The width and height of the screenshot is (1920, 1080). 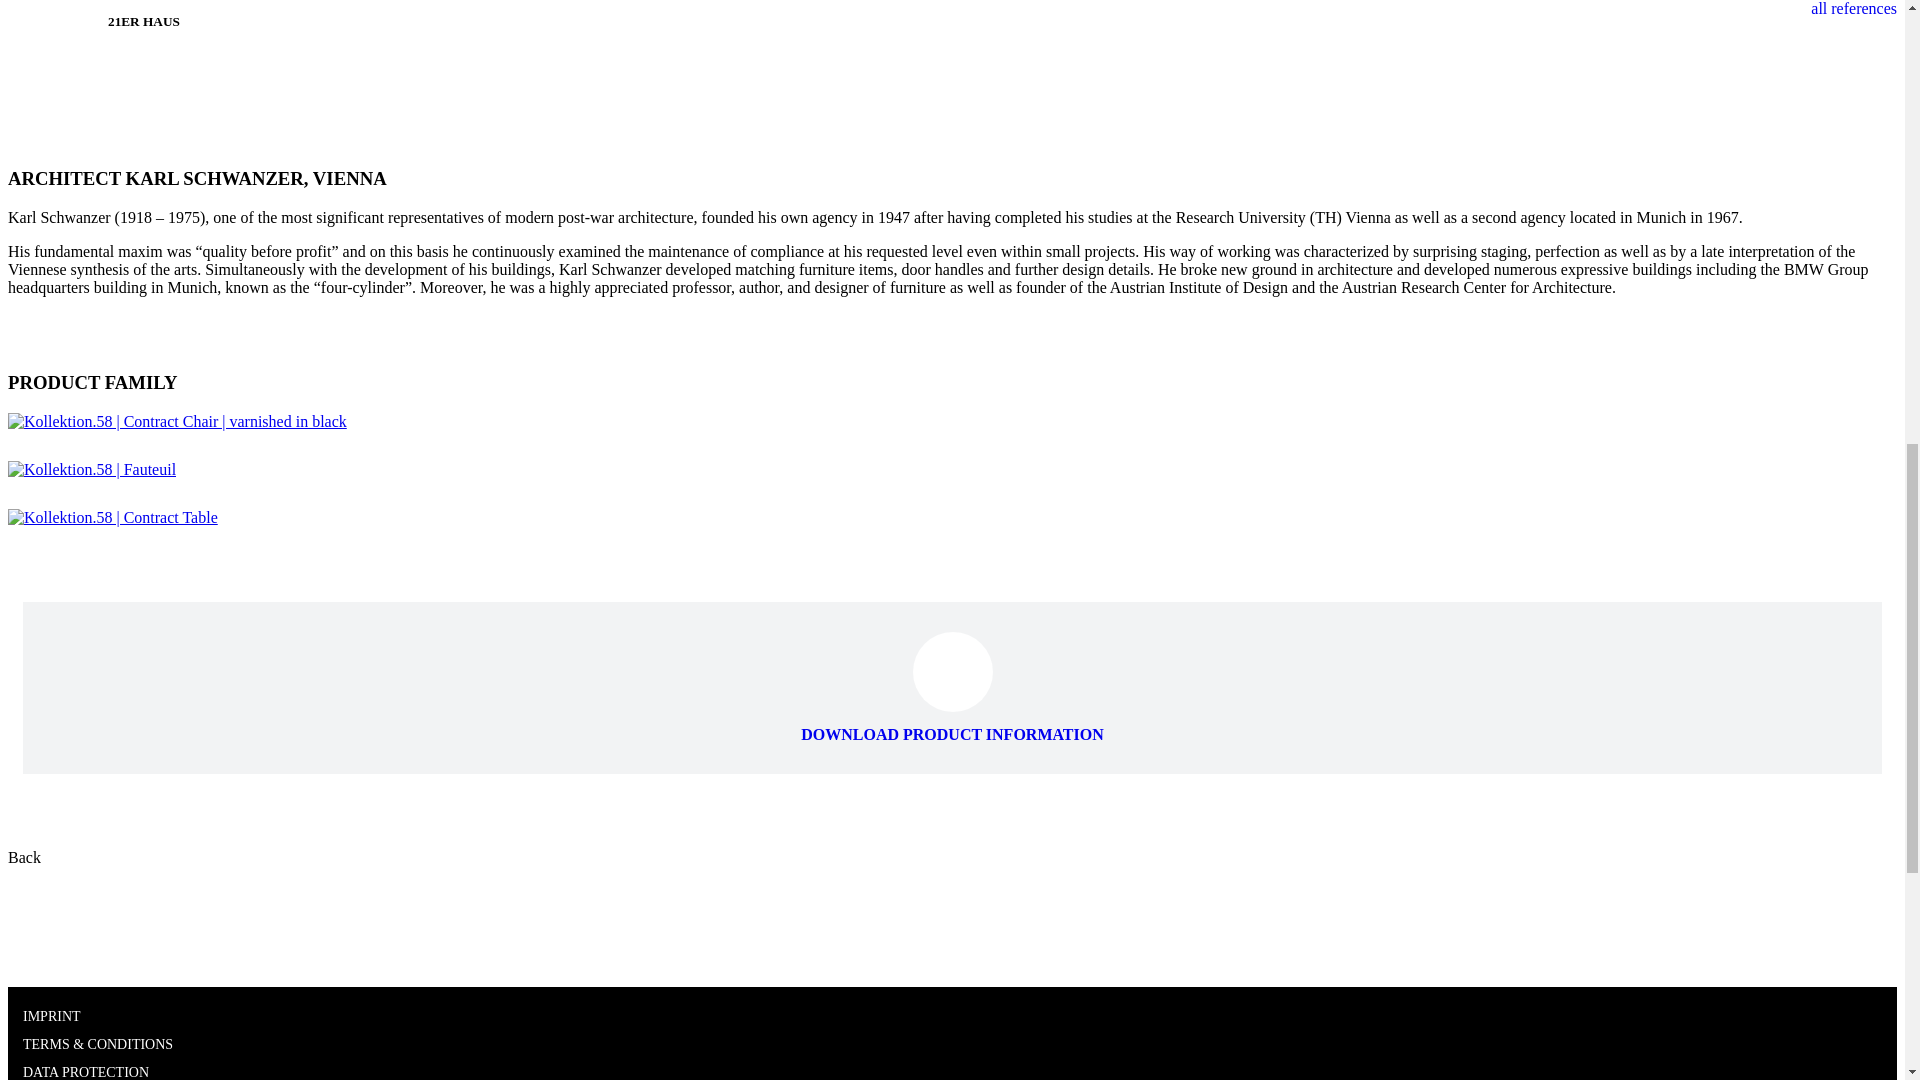 I want to click on DOWNLOAD PRODUCT INFORMATION, so click(x=952, y=726).